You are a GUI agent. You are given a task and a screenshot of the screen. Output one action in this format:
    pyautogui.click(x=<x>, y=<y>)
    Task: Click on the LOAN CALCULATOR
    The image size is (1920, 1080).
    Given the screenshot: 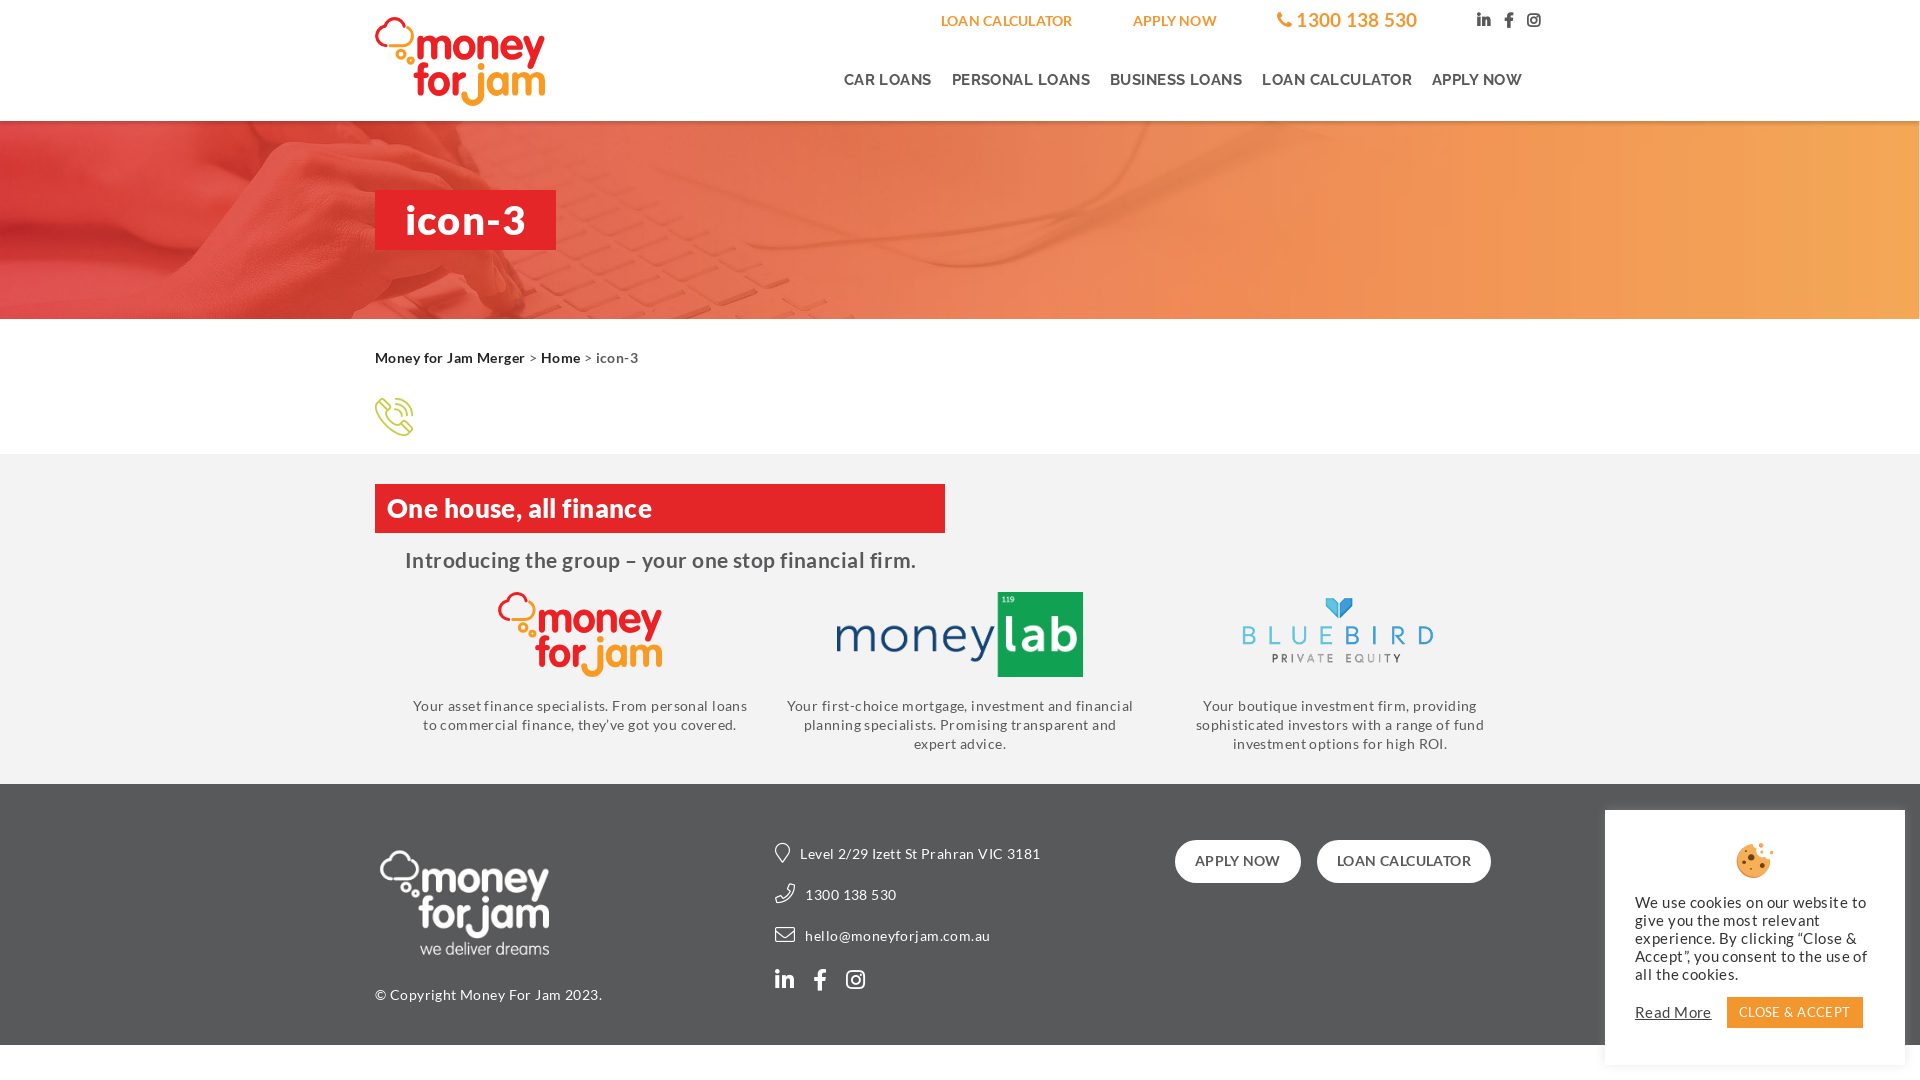 What is the action you would take?
    pyautogui.click(x=1404, y=861)
    